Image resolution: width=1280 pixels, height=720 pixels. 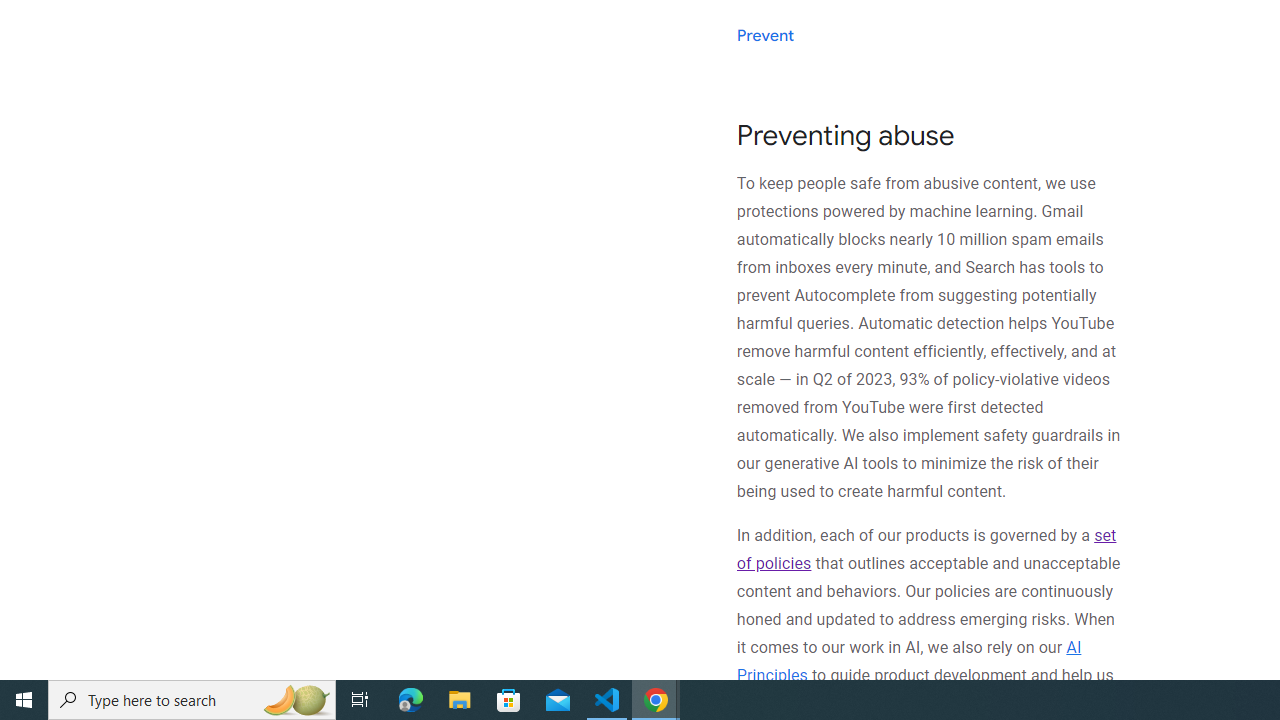 What do you see at coordinates (926, 550) in the screenshot?
I see `set of policies` at bounding box center [926, 550].